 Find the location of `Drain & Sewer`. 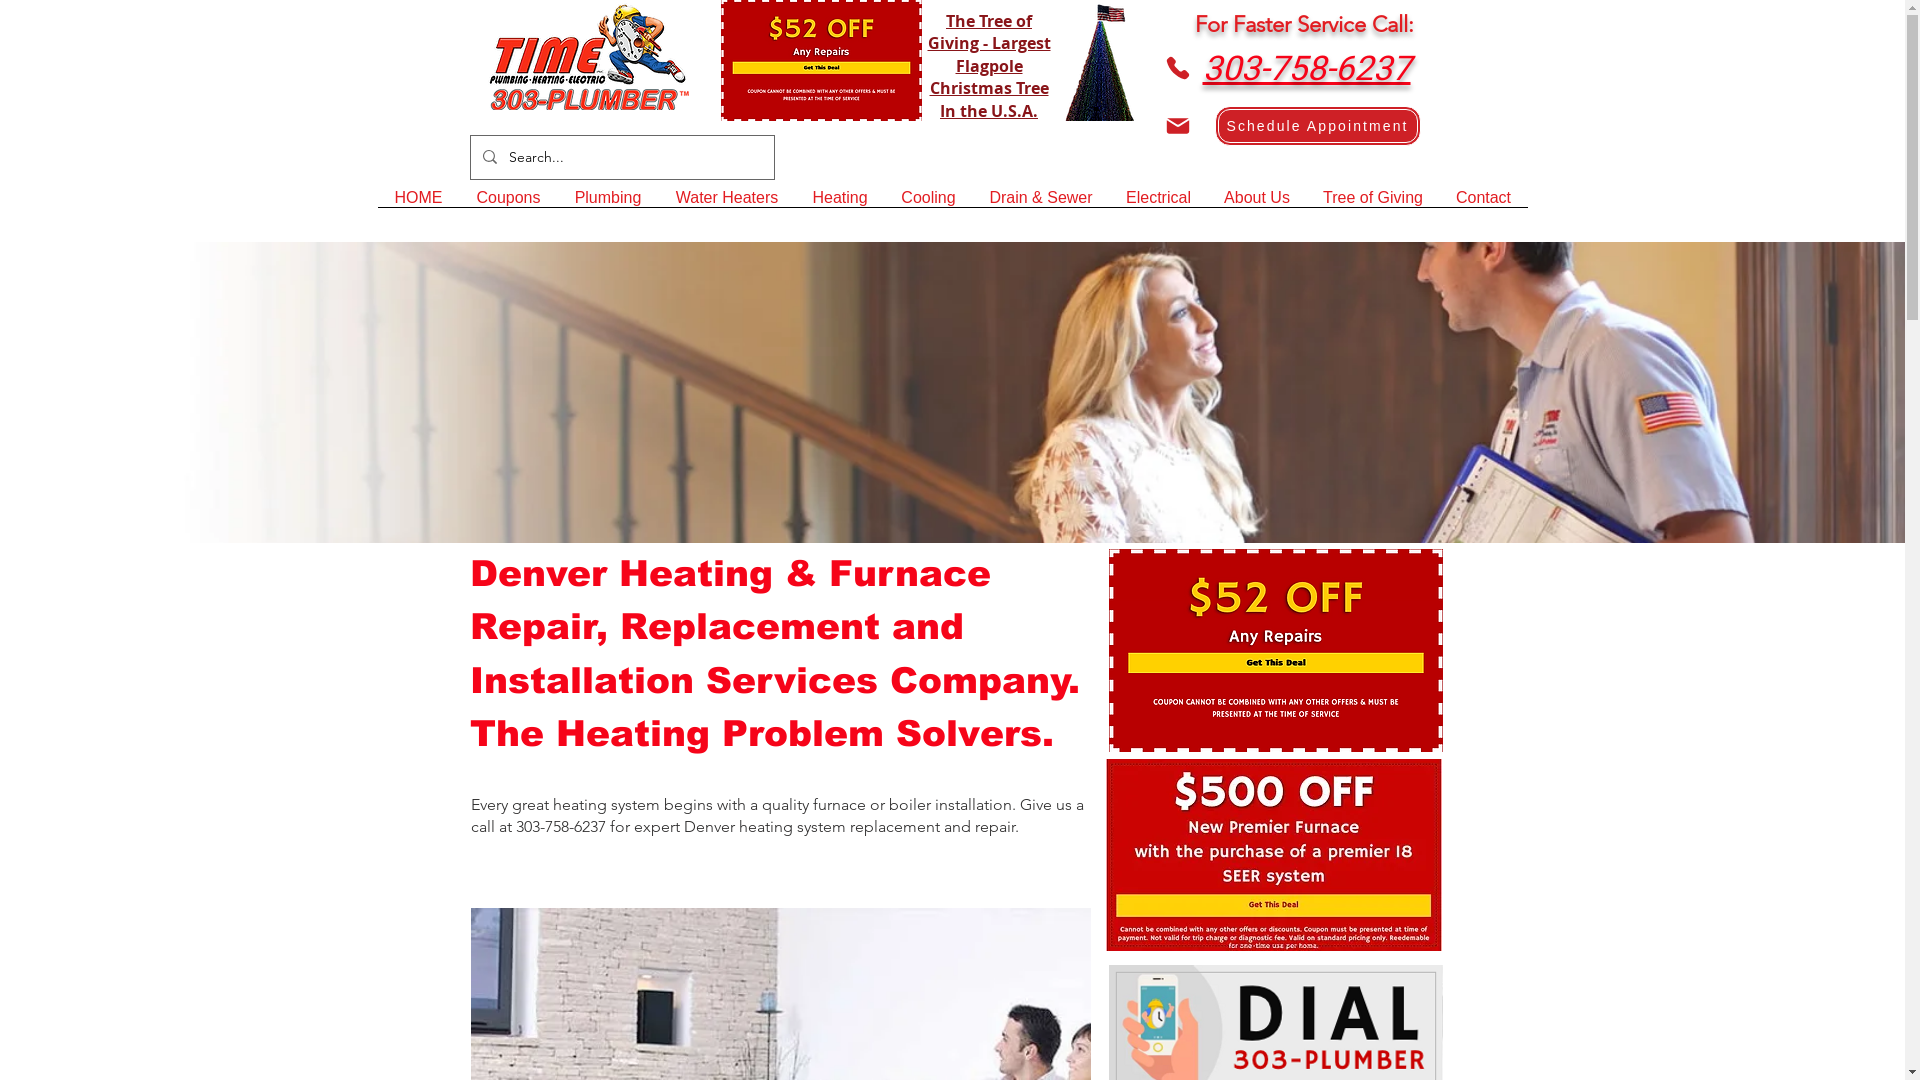

Drain & Sewer is located at coordinates (1040, 204).